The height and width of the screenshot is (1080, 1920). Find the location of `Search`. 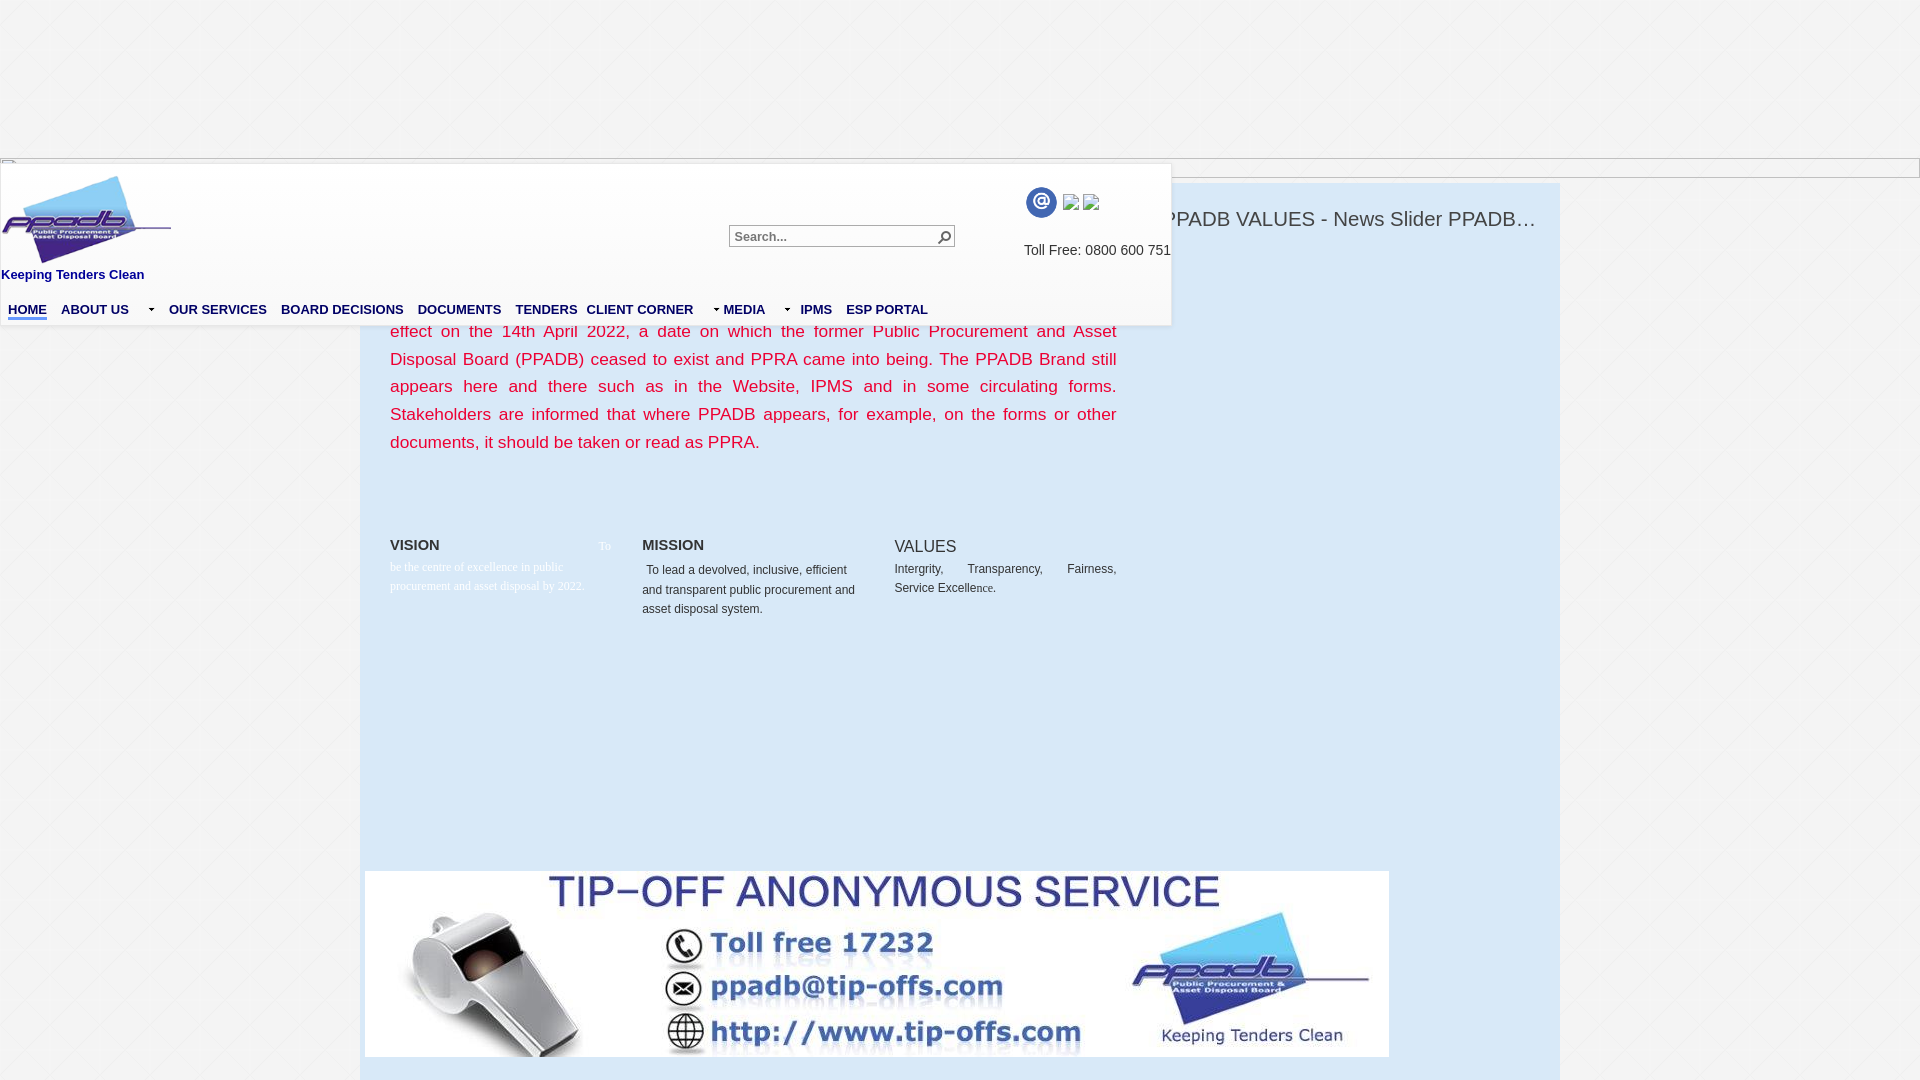

Search is located at coordinates (944, 236).